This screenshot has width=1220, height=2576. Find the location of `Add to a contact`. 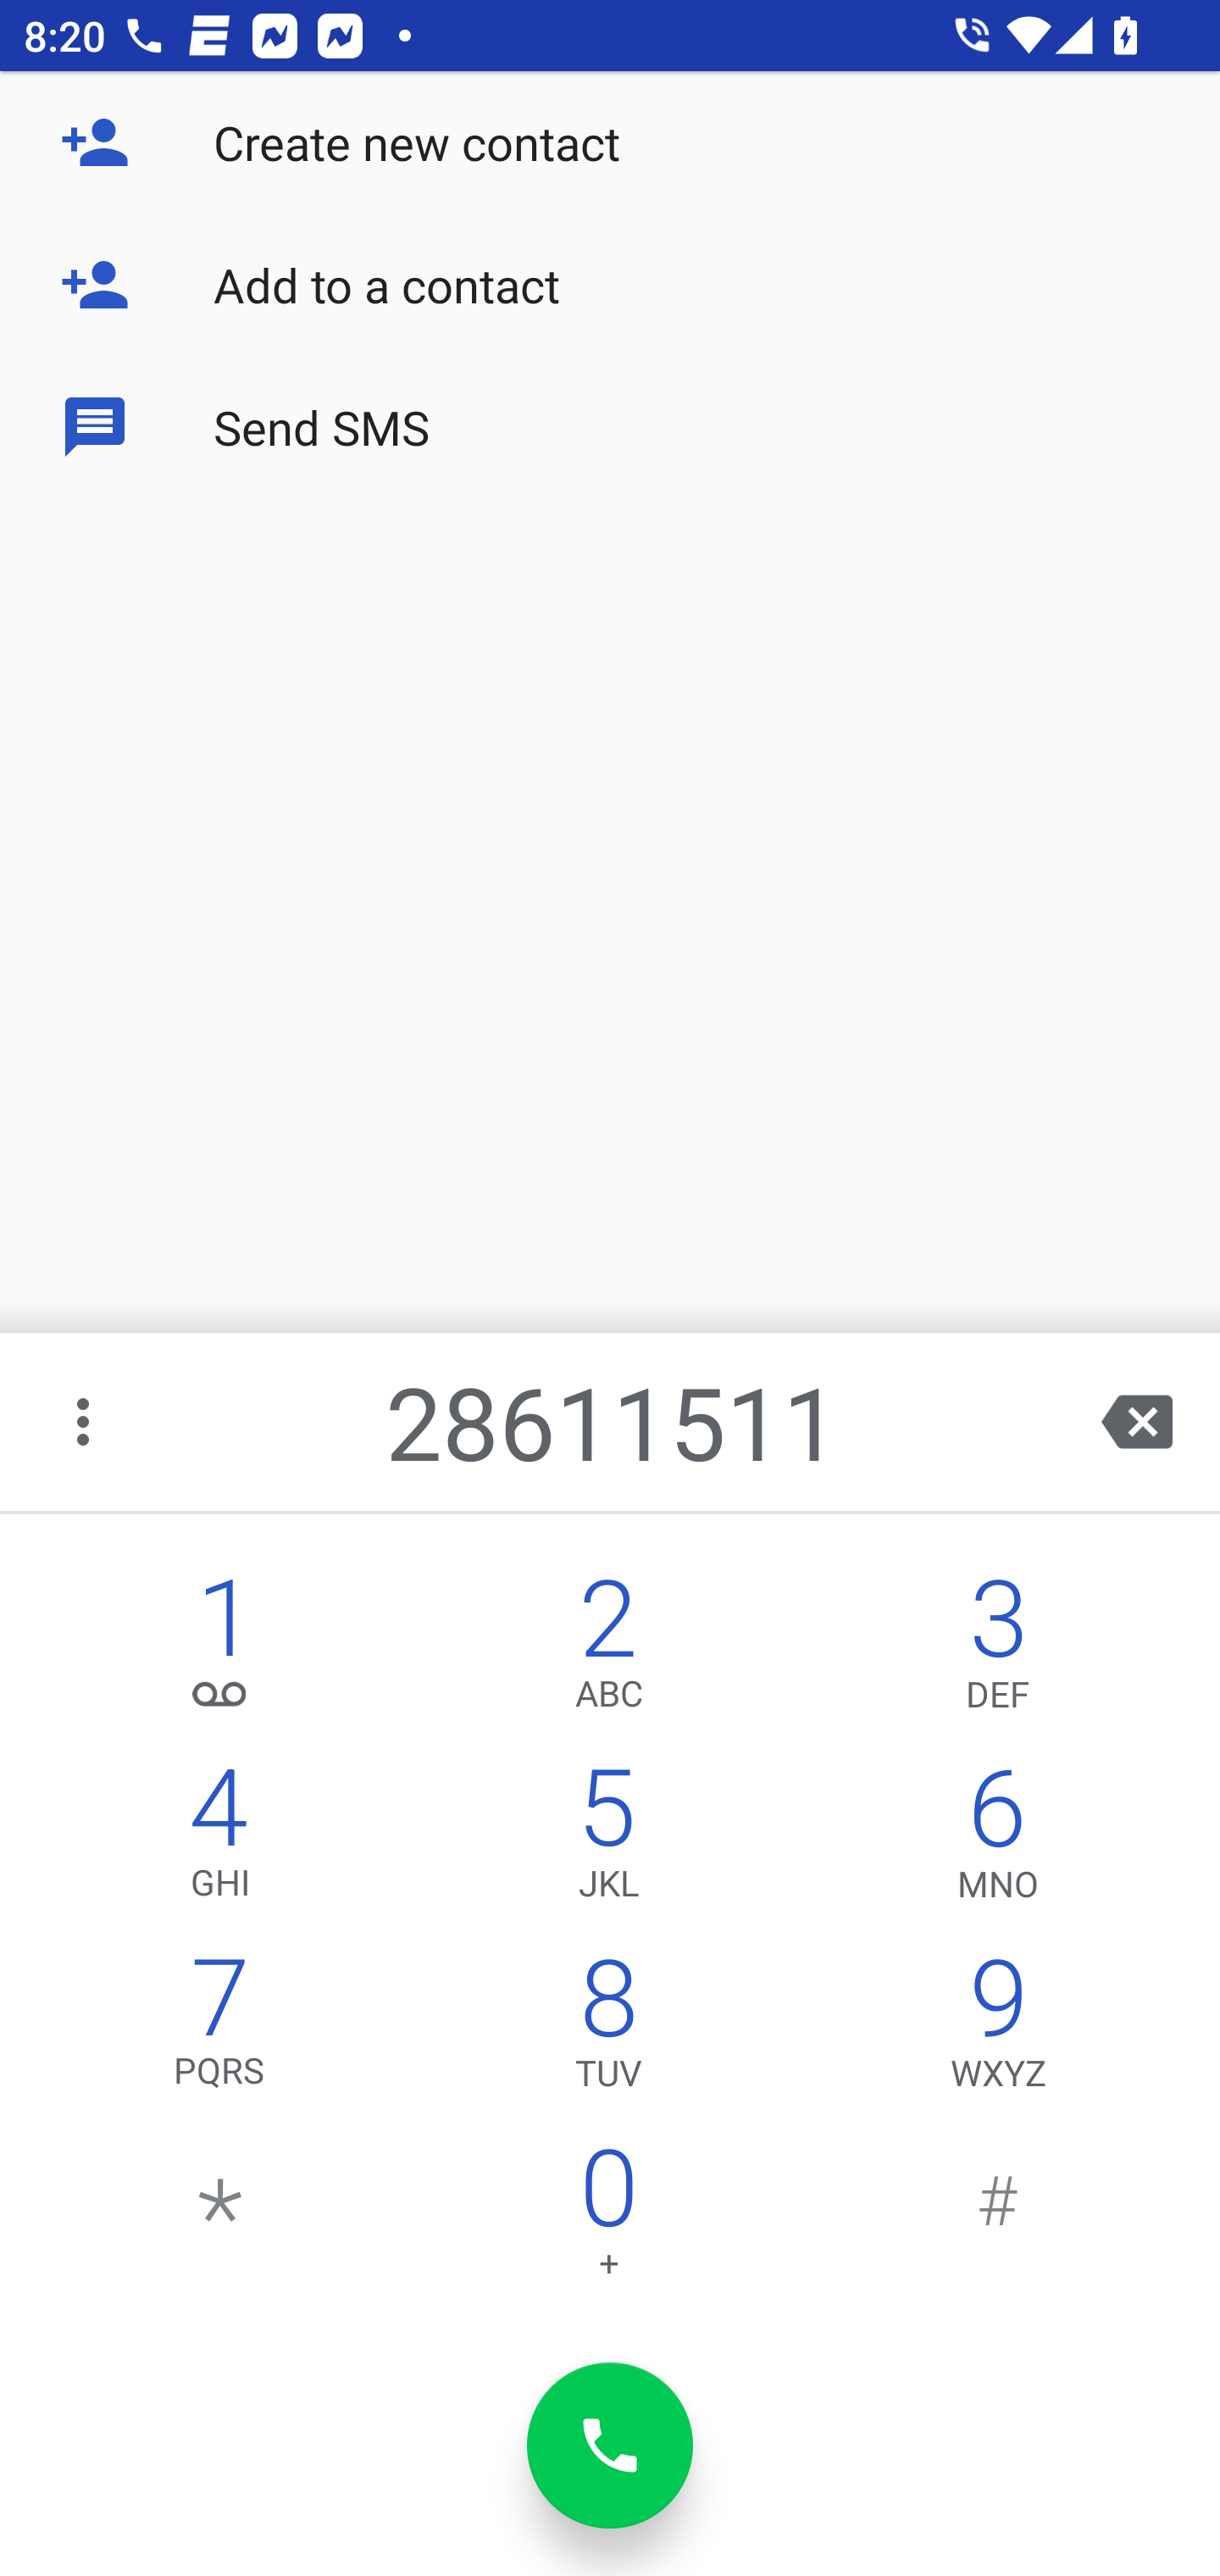

Add to a contact is located at coordinates (610, 285).